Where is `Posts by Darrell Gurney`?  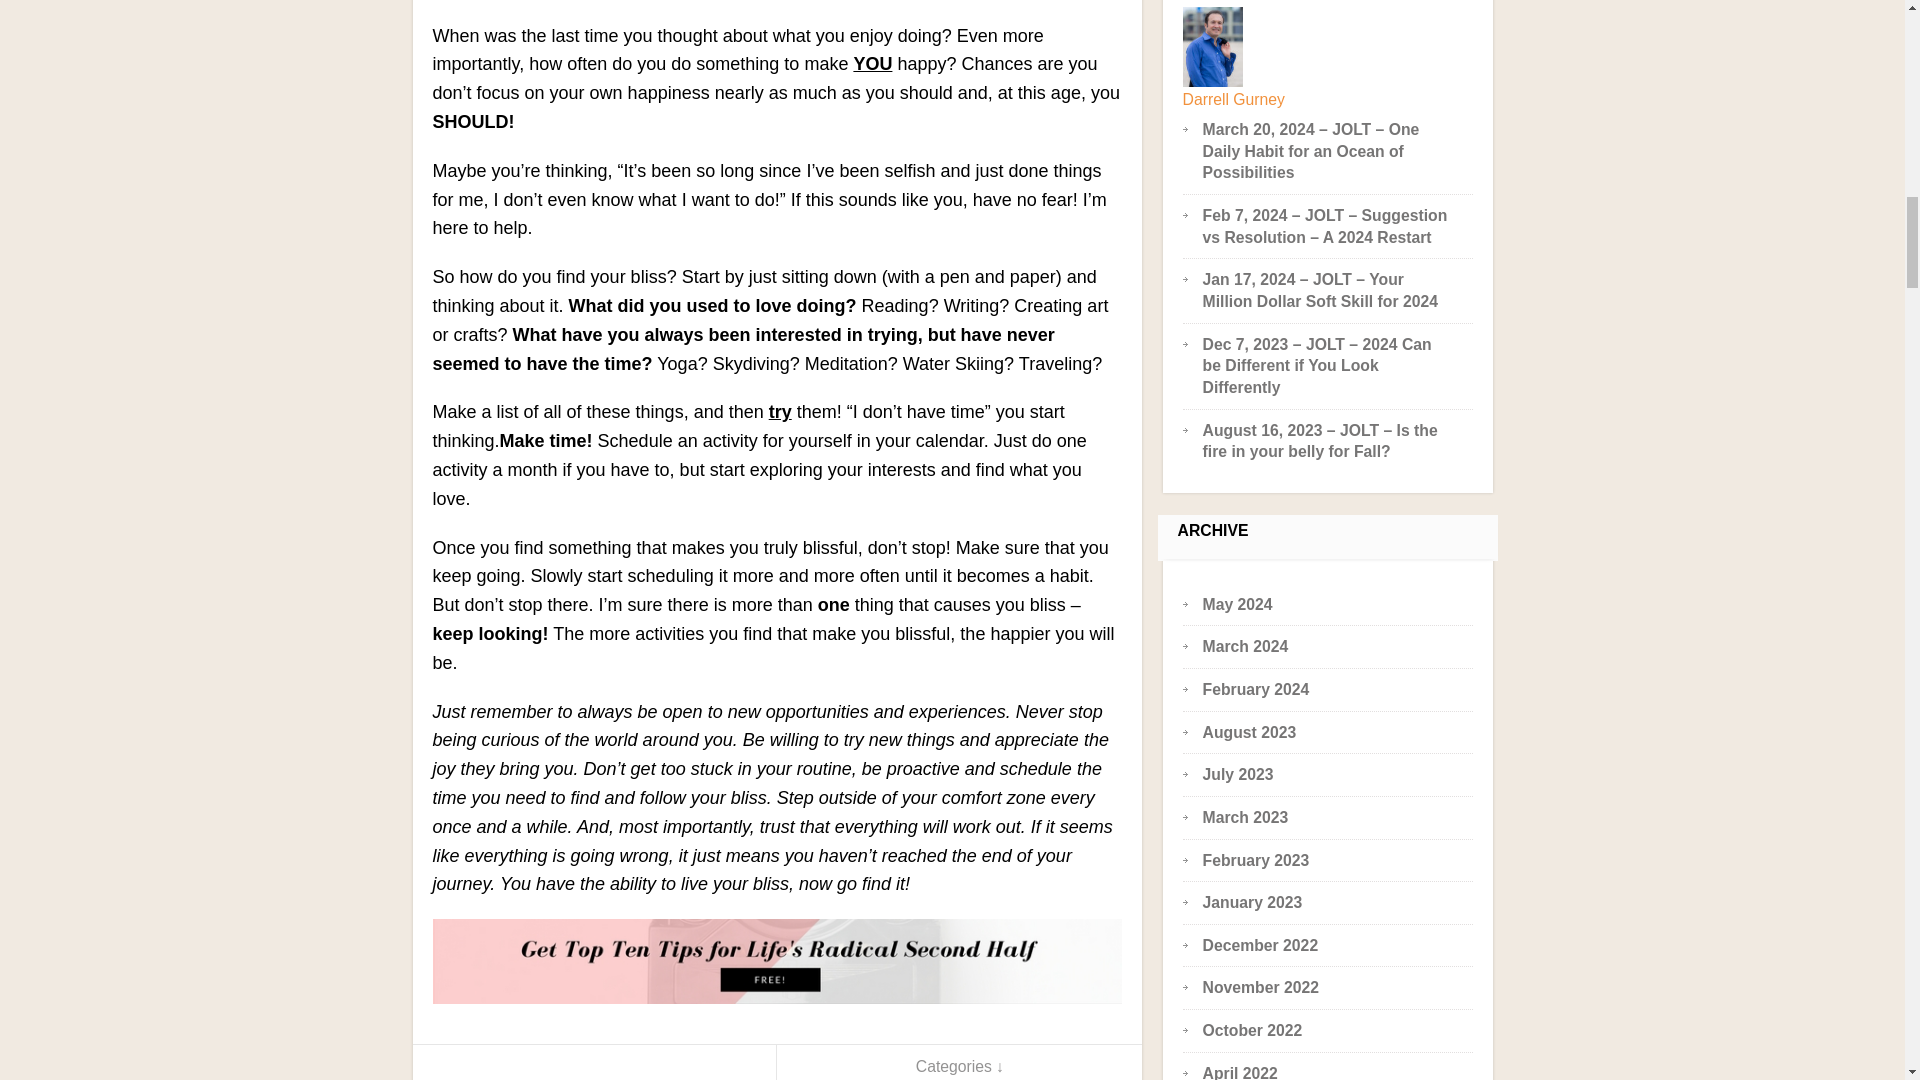 Posts by Darrell Gurney is located at coordinates (1233, 99).